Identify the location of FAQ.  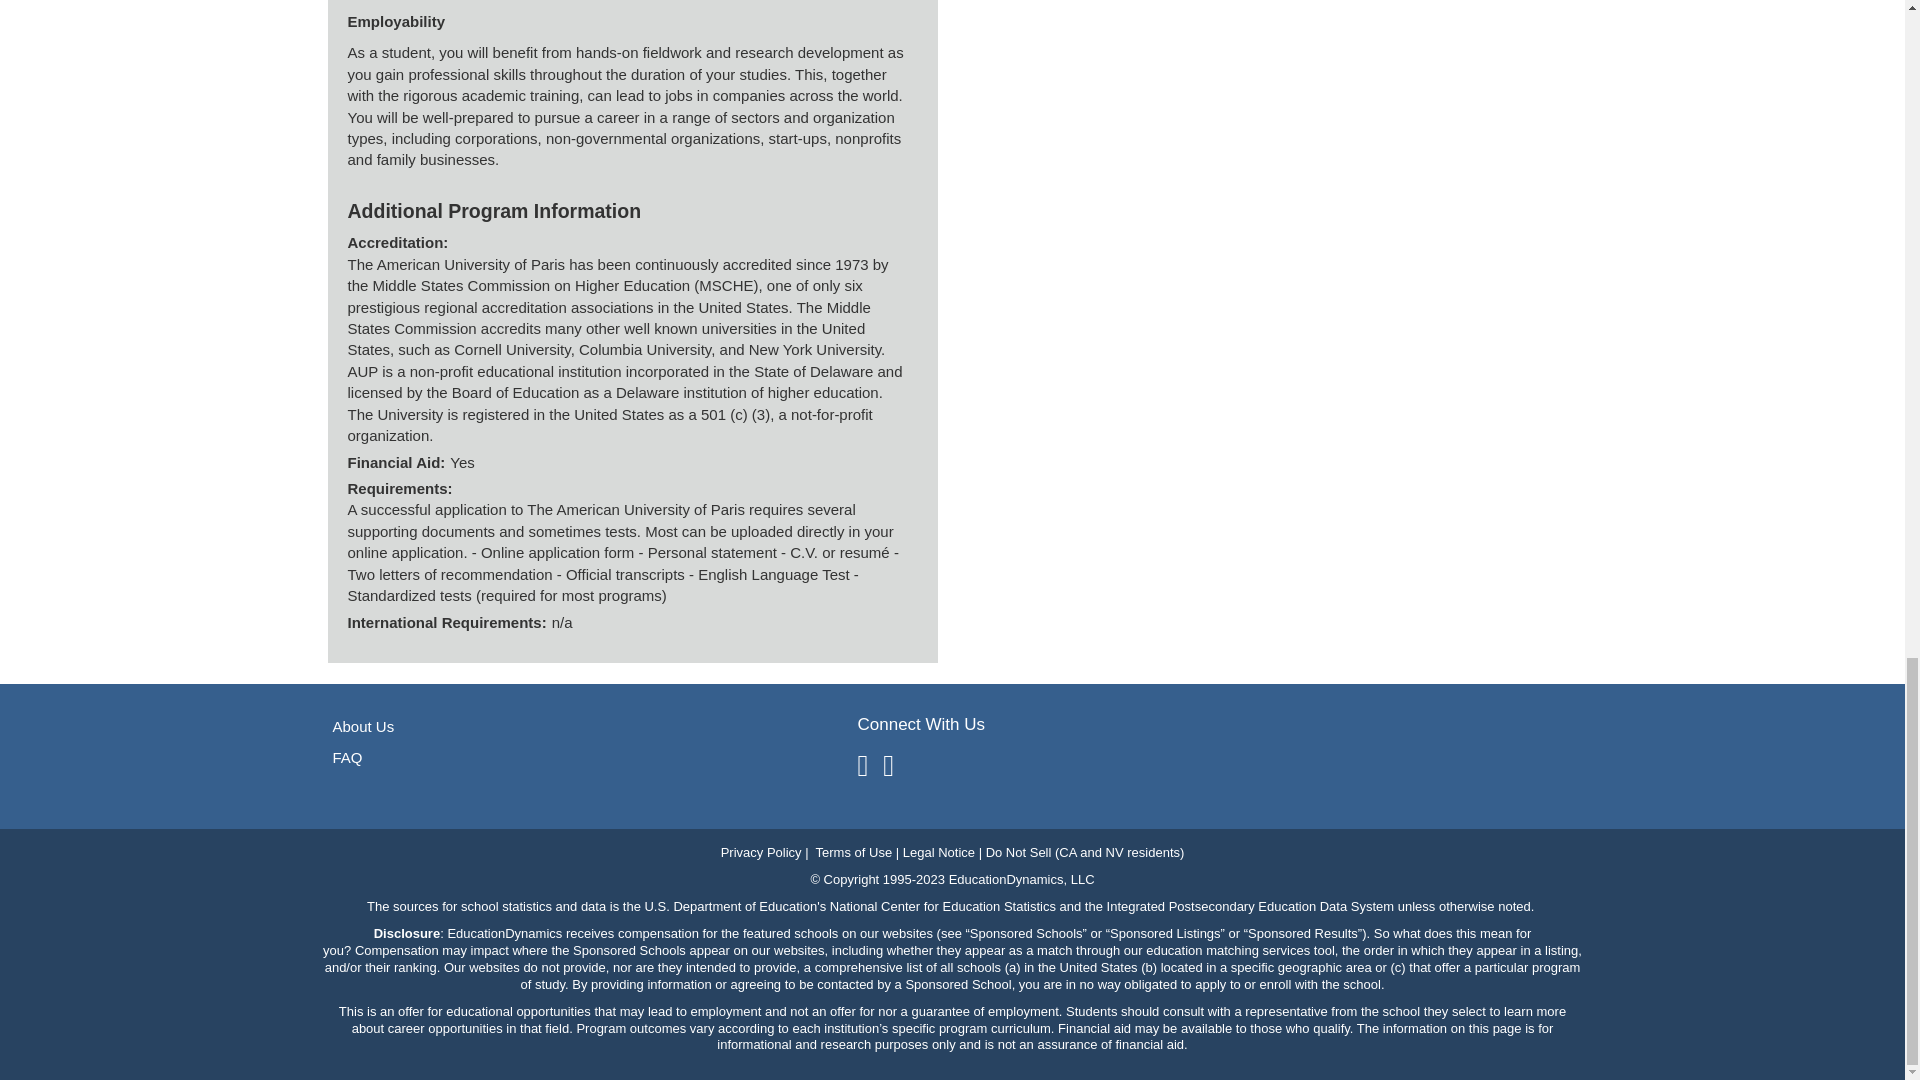
(347, 757).